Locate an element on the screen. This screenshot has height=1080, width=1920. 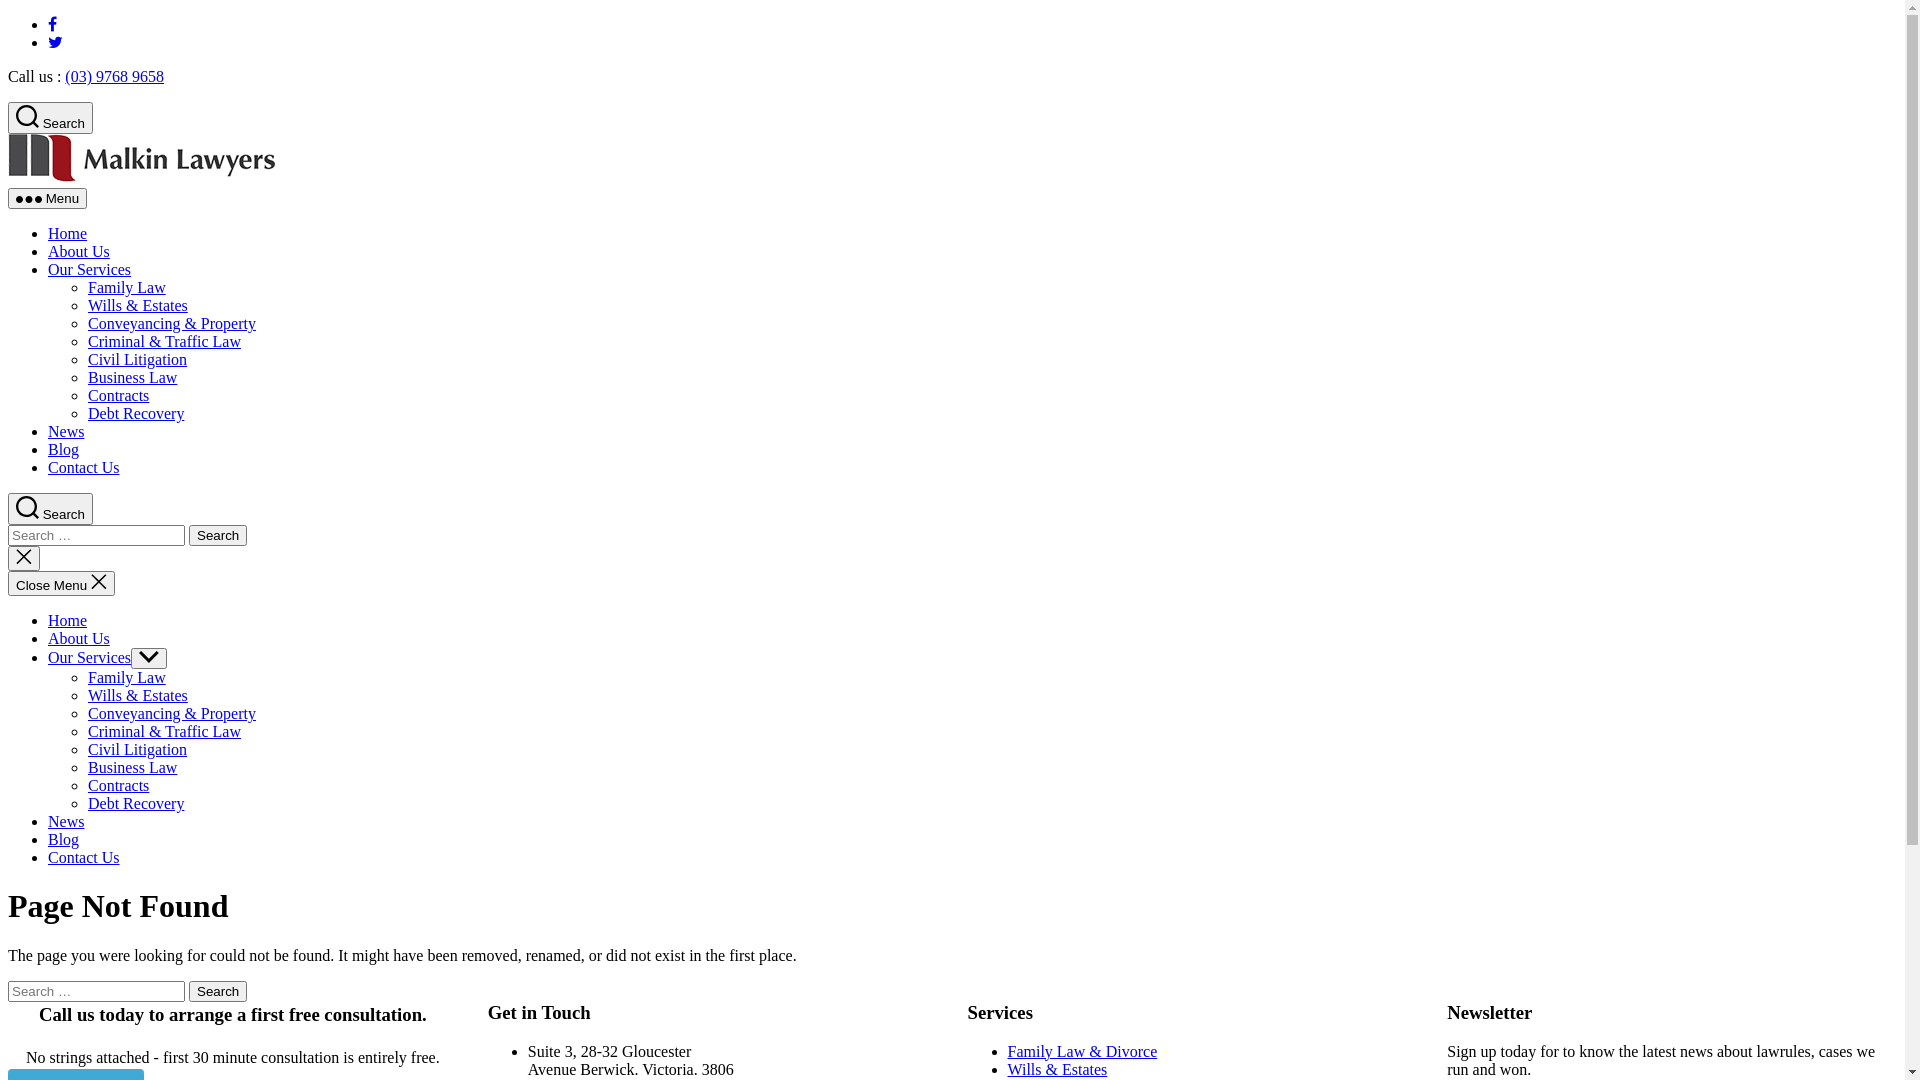
Family Law is located at coordinates (127, 288).